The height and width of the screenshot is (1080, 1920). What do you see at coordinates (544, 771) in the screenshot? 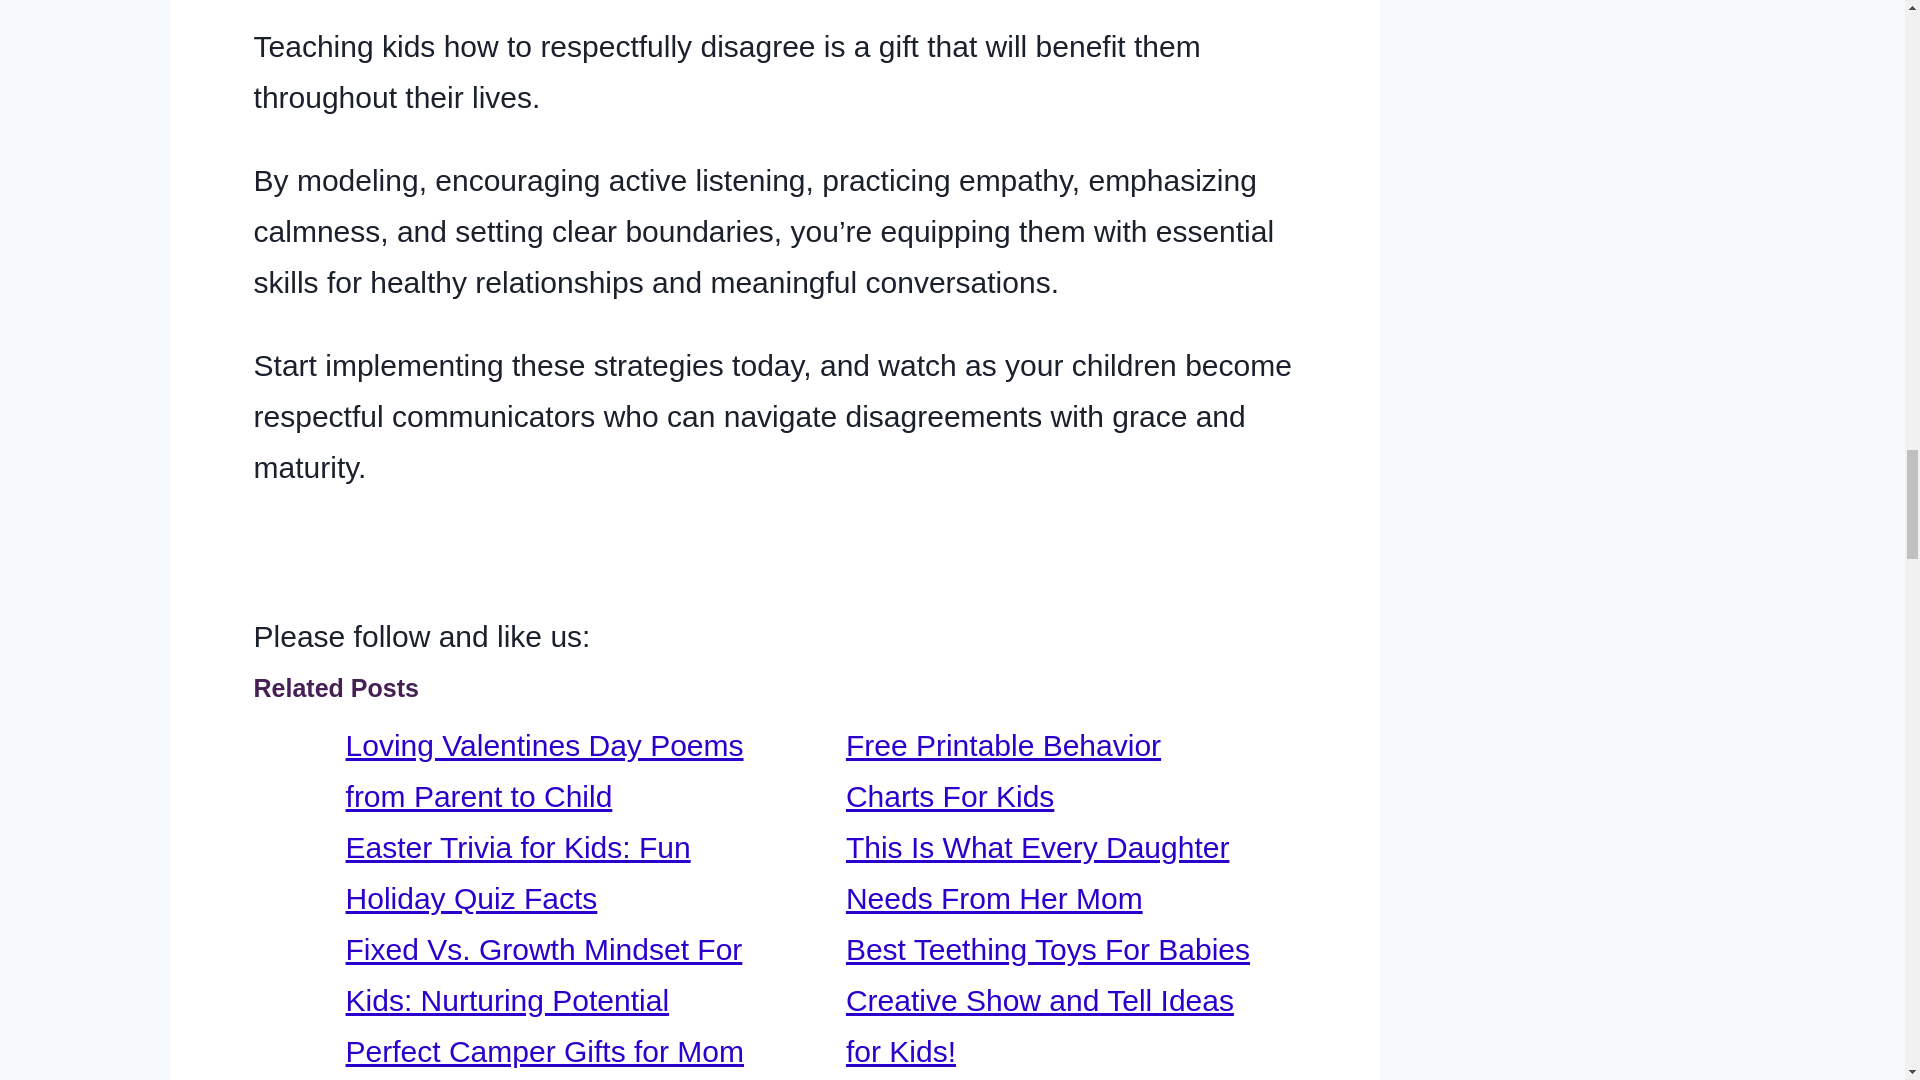
I see `Loving Valentines Day Poems from Parent to Child` at bounding box center [544, 771].